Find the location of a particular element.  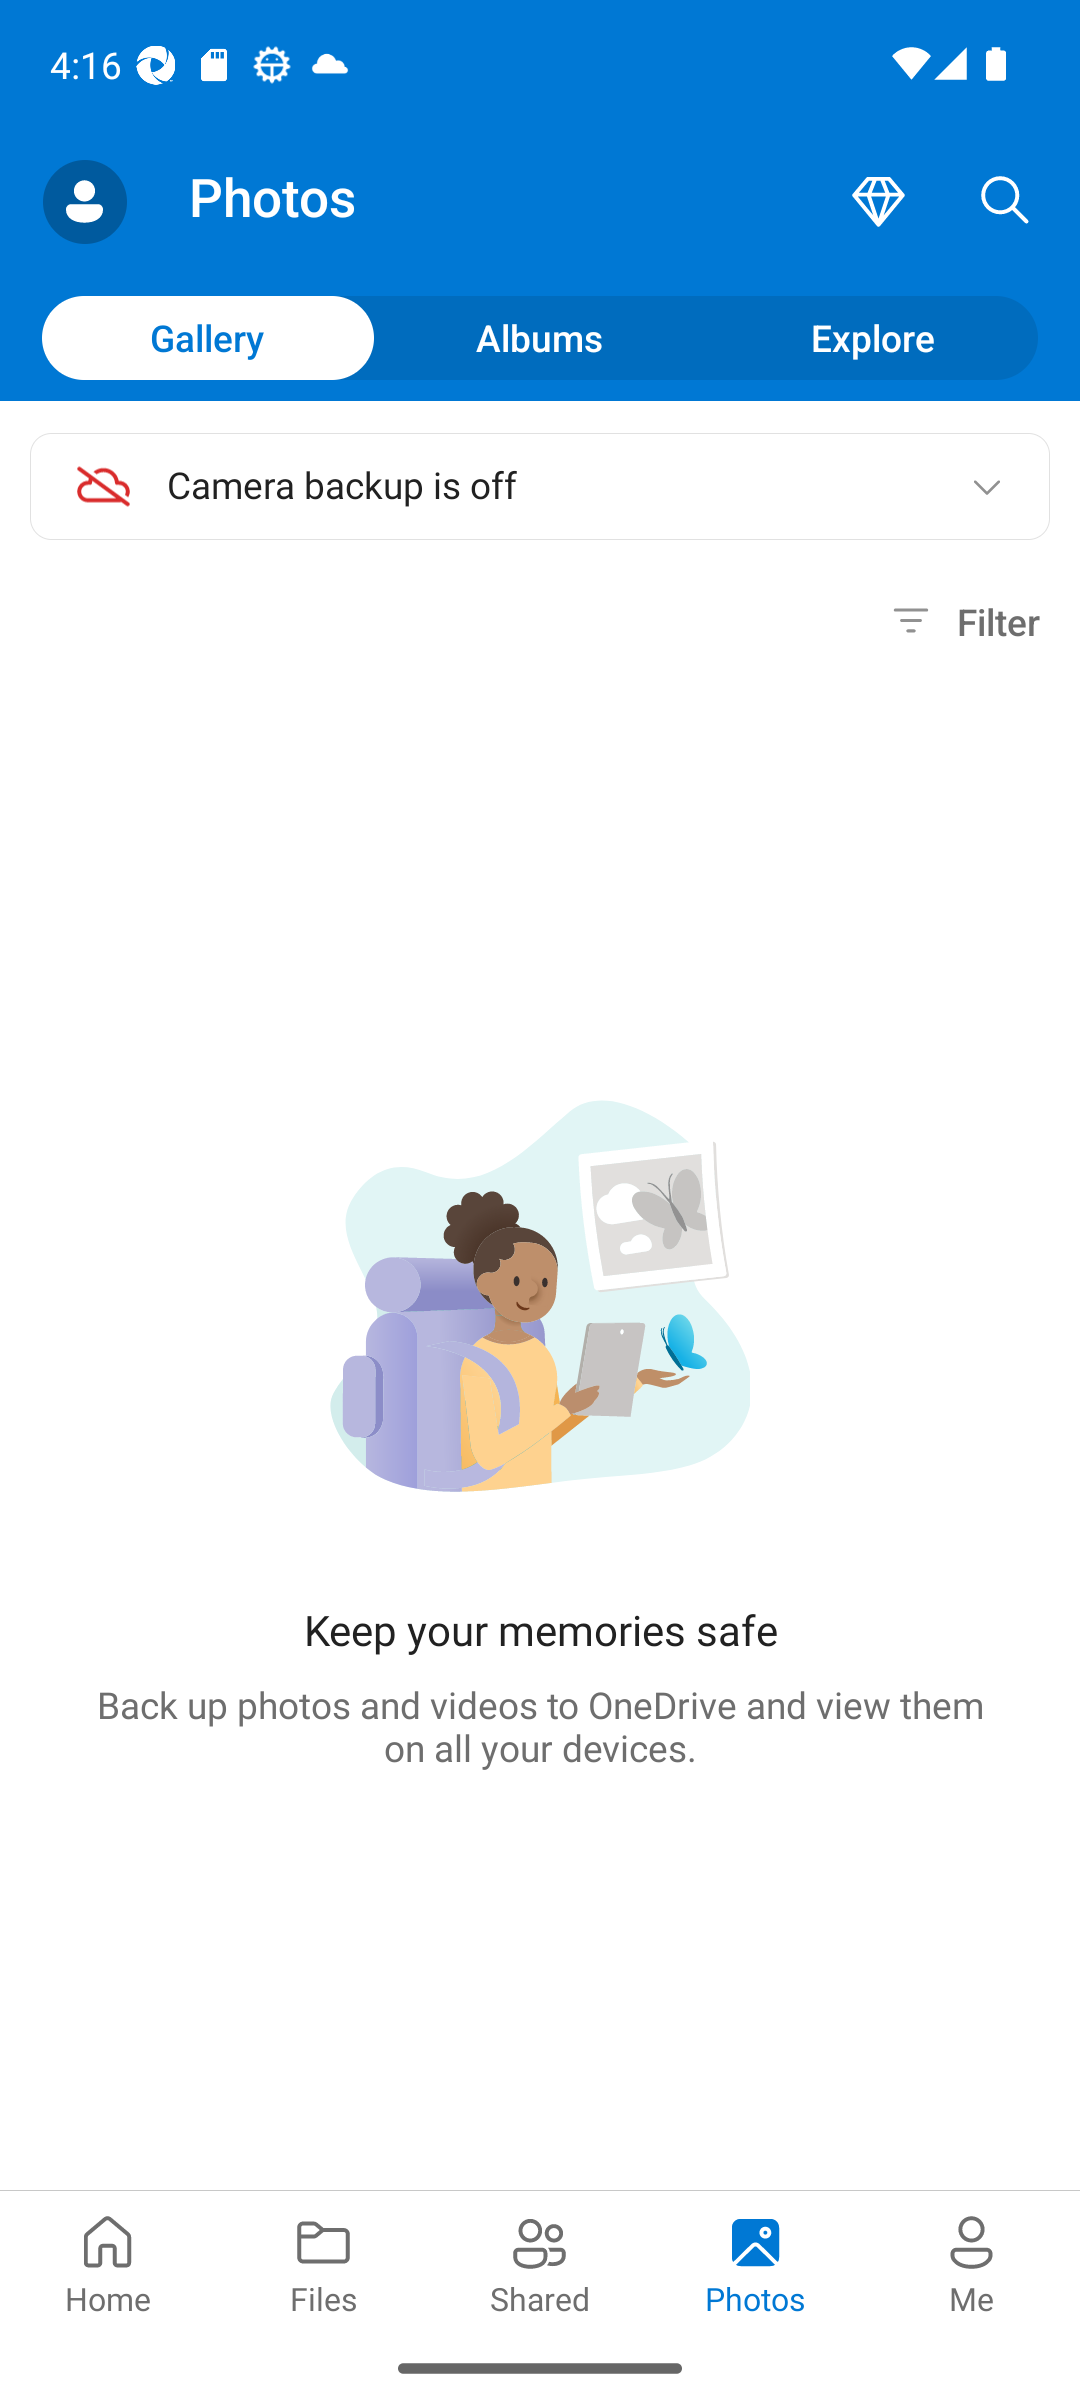

Account switcher is located at coordinates (84, 202).